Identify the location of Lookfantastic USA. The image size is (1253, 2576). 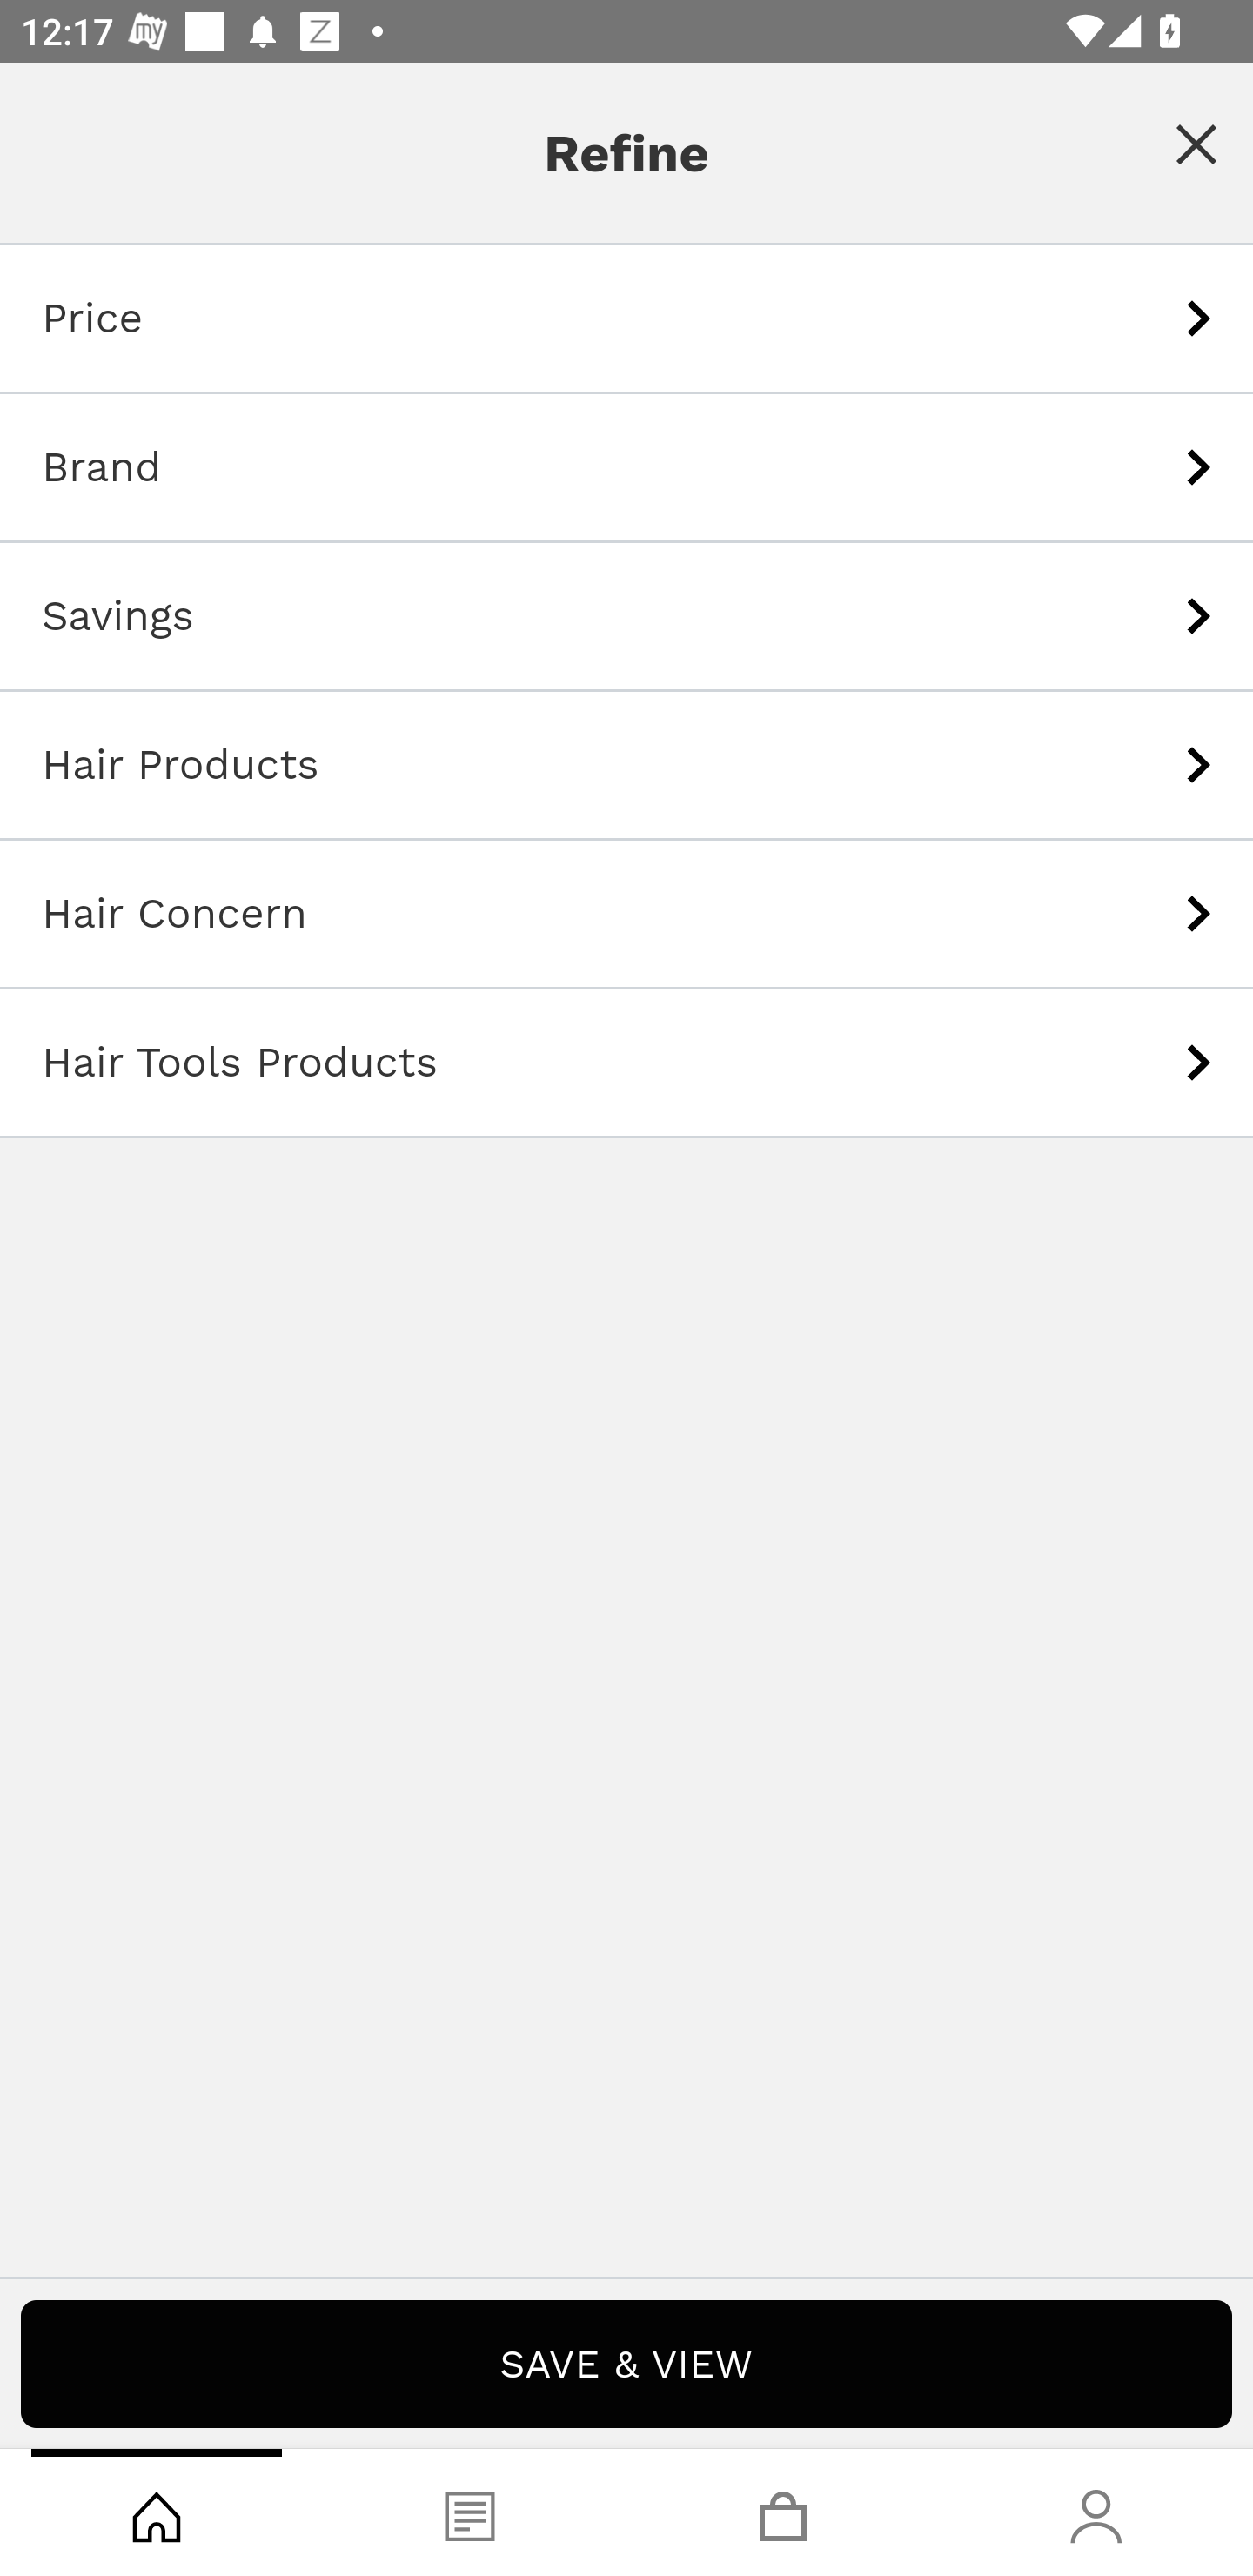
(626, 125).